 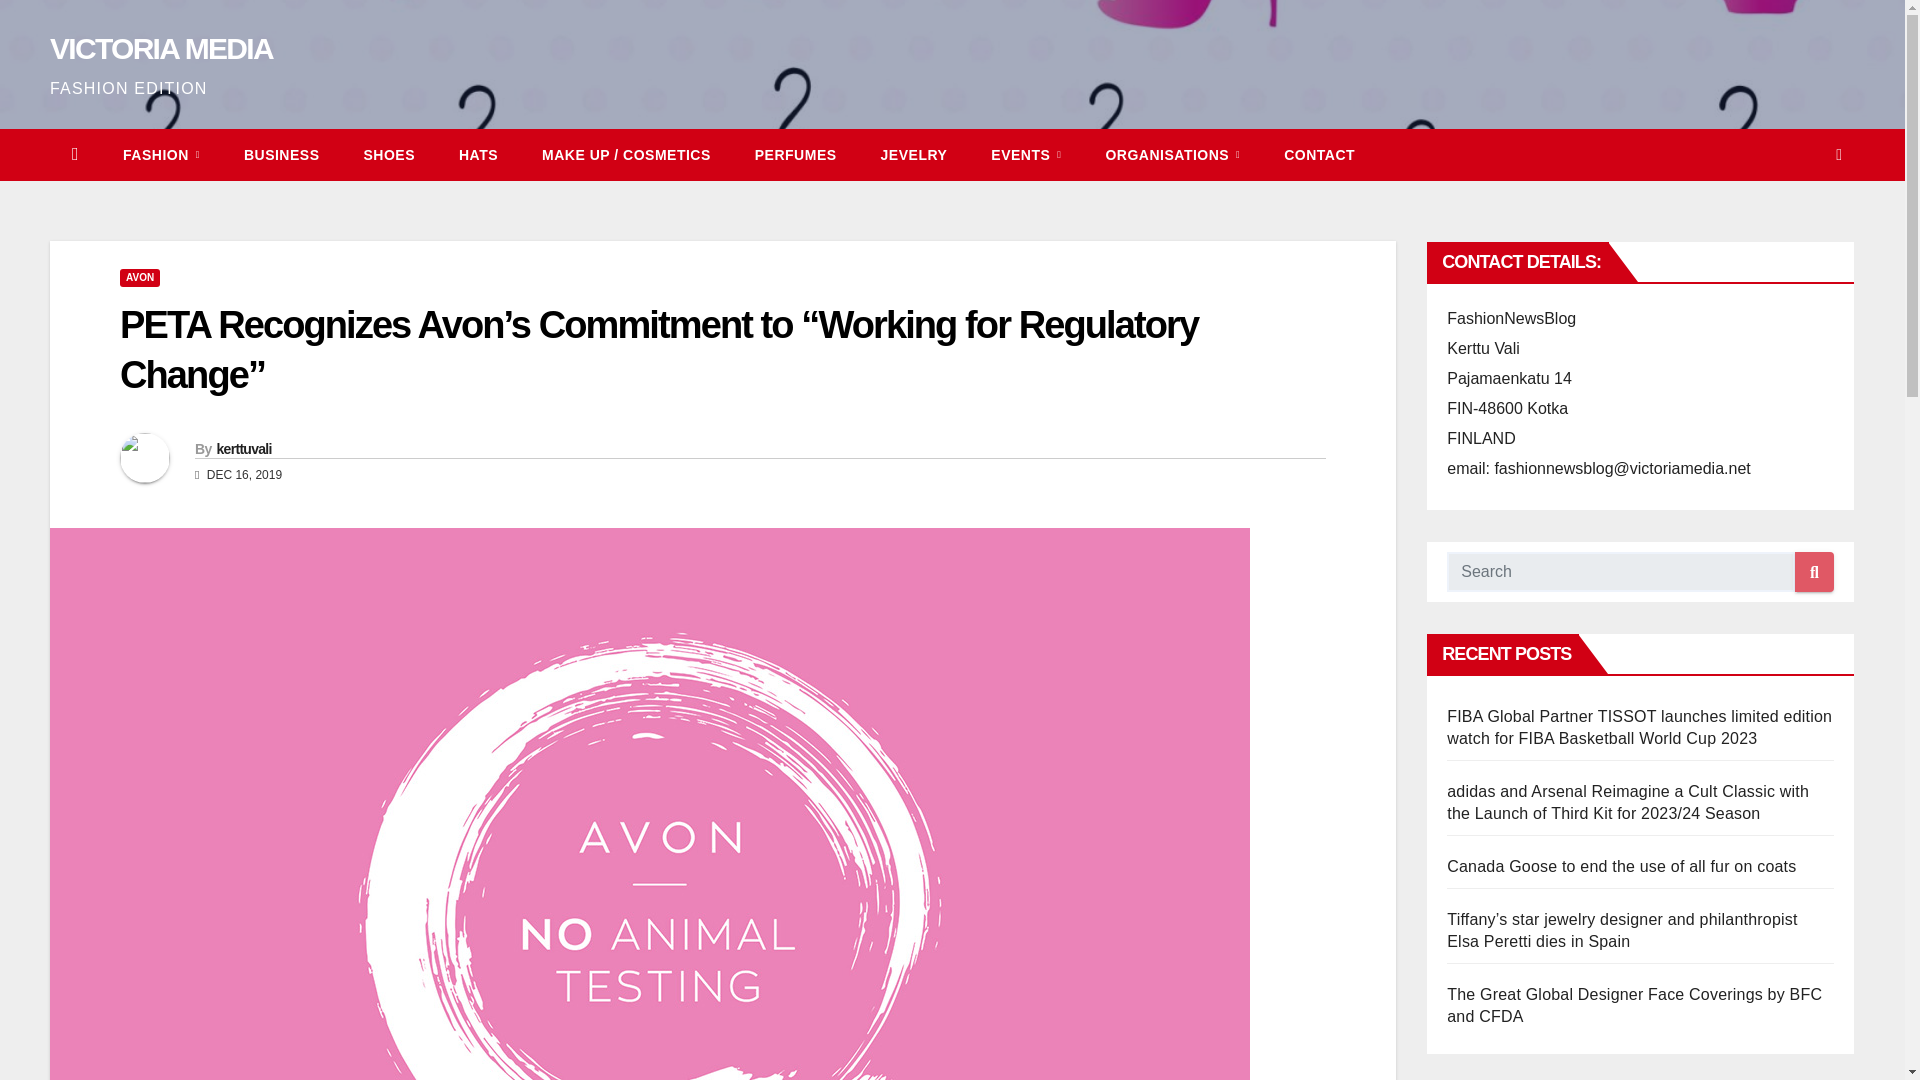 I want to click on Organisations, so click(x=1172, y=154).